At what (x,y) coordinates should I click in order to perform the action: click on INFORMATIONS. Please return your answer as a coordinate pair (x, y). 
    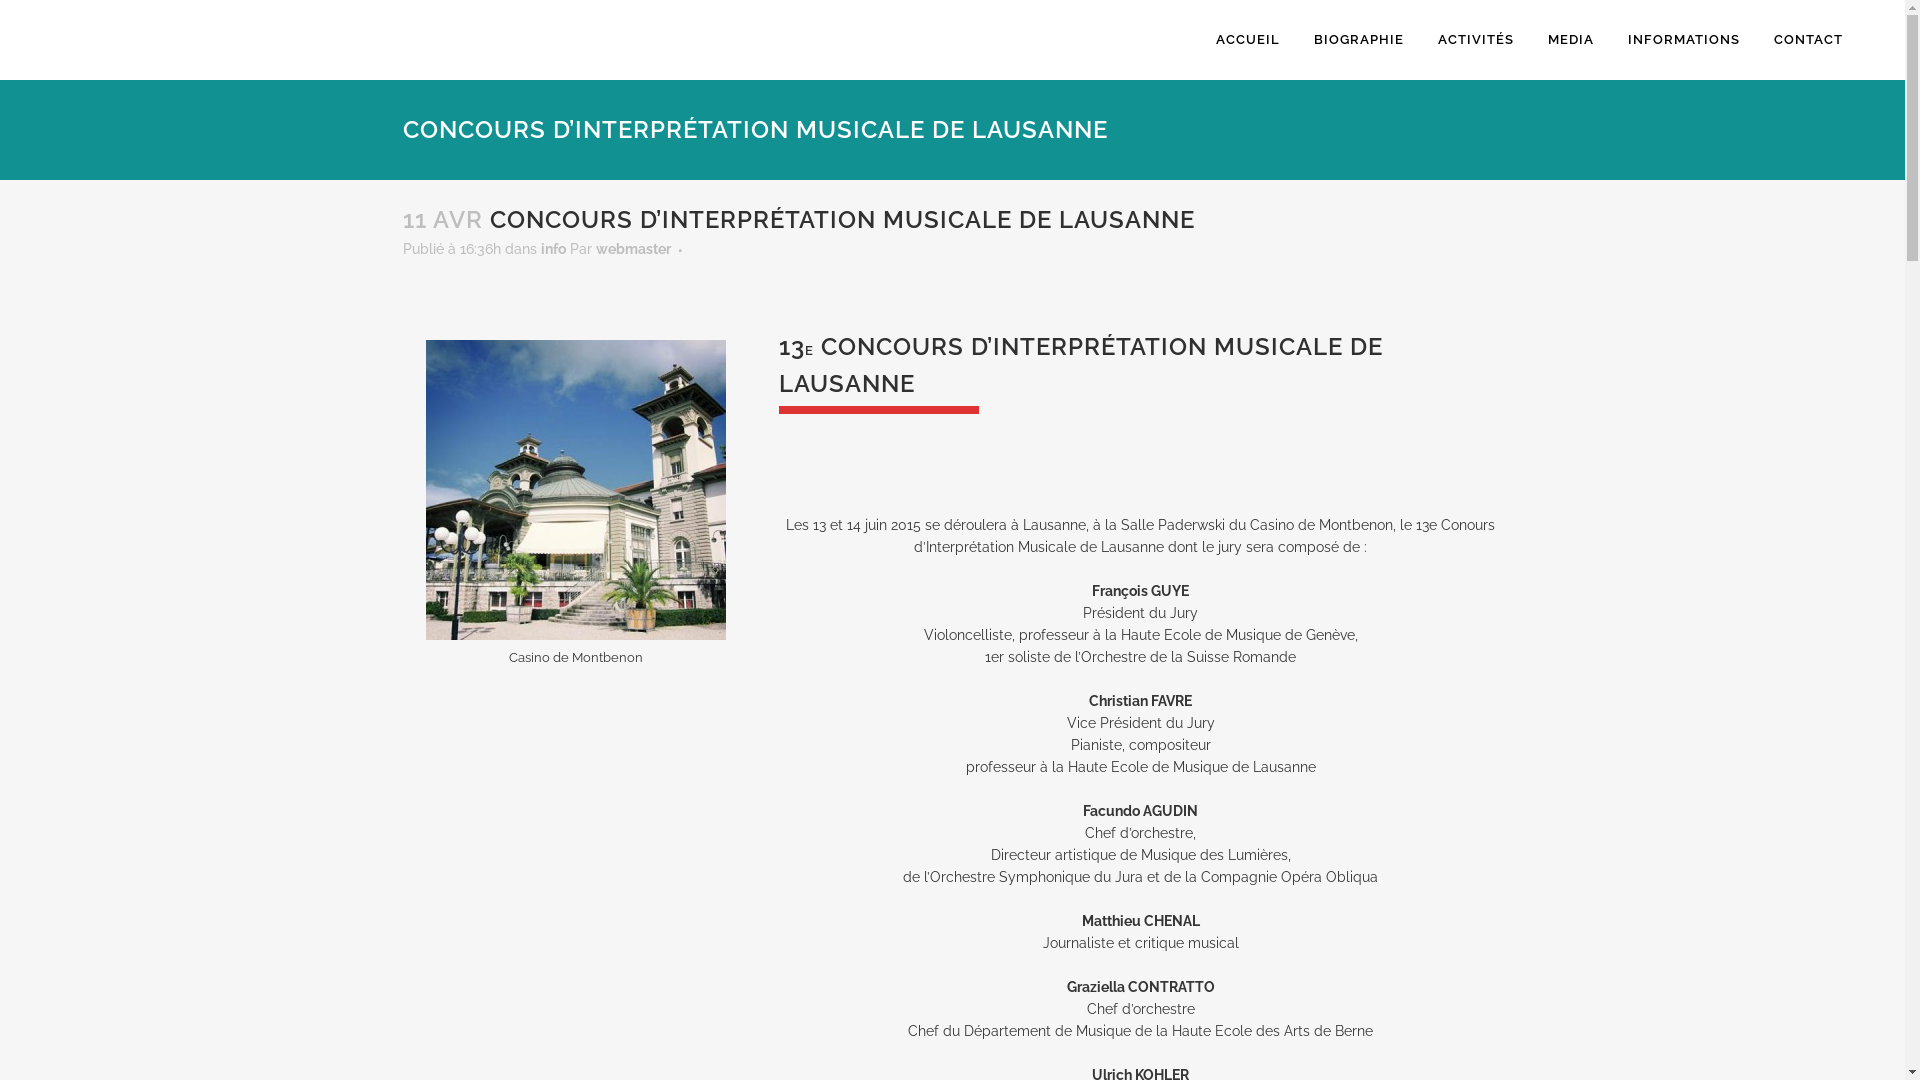
    Looking at the image, I should click on (1684, 40).